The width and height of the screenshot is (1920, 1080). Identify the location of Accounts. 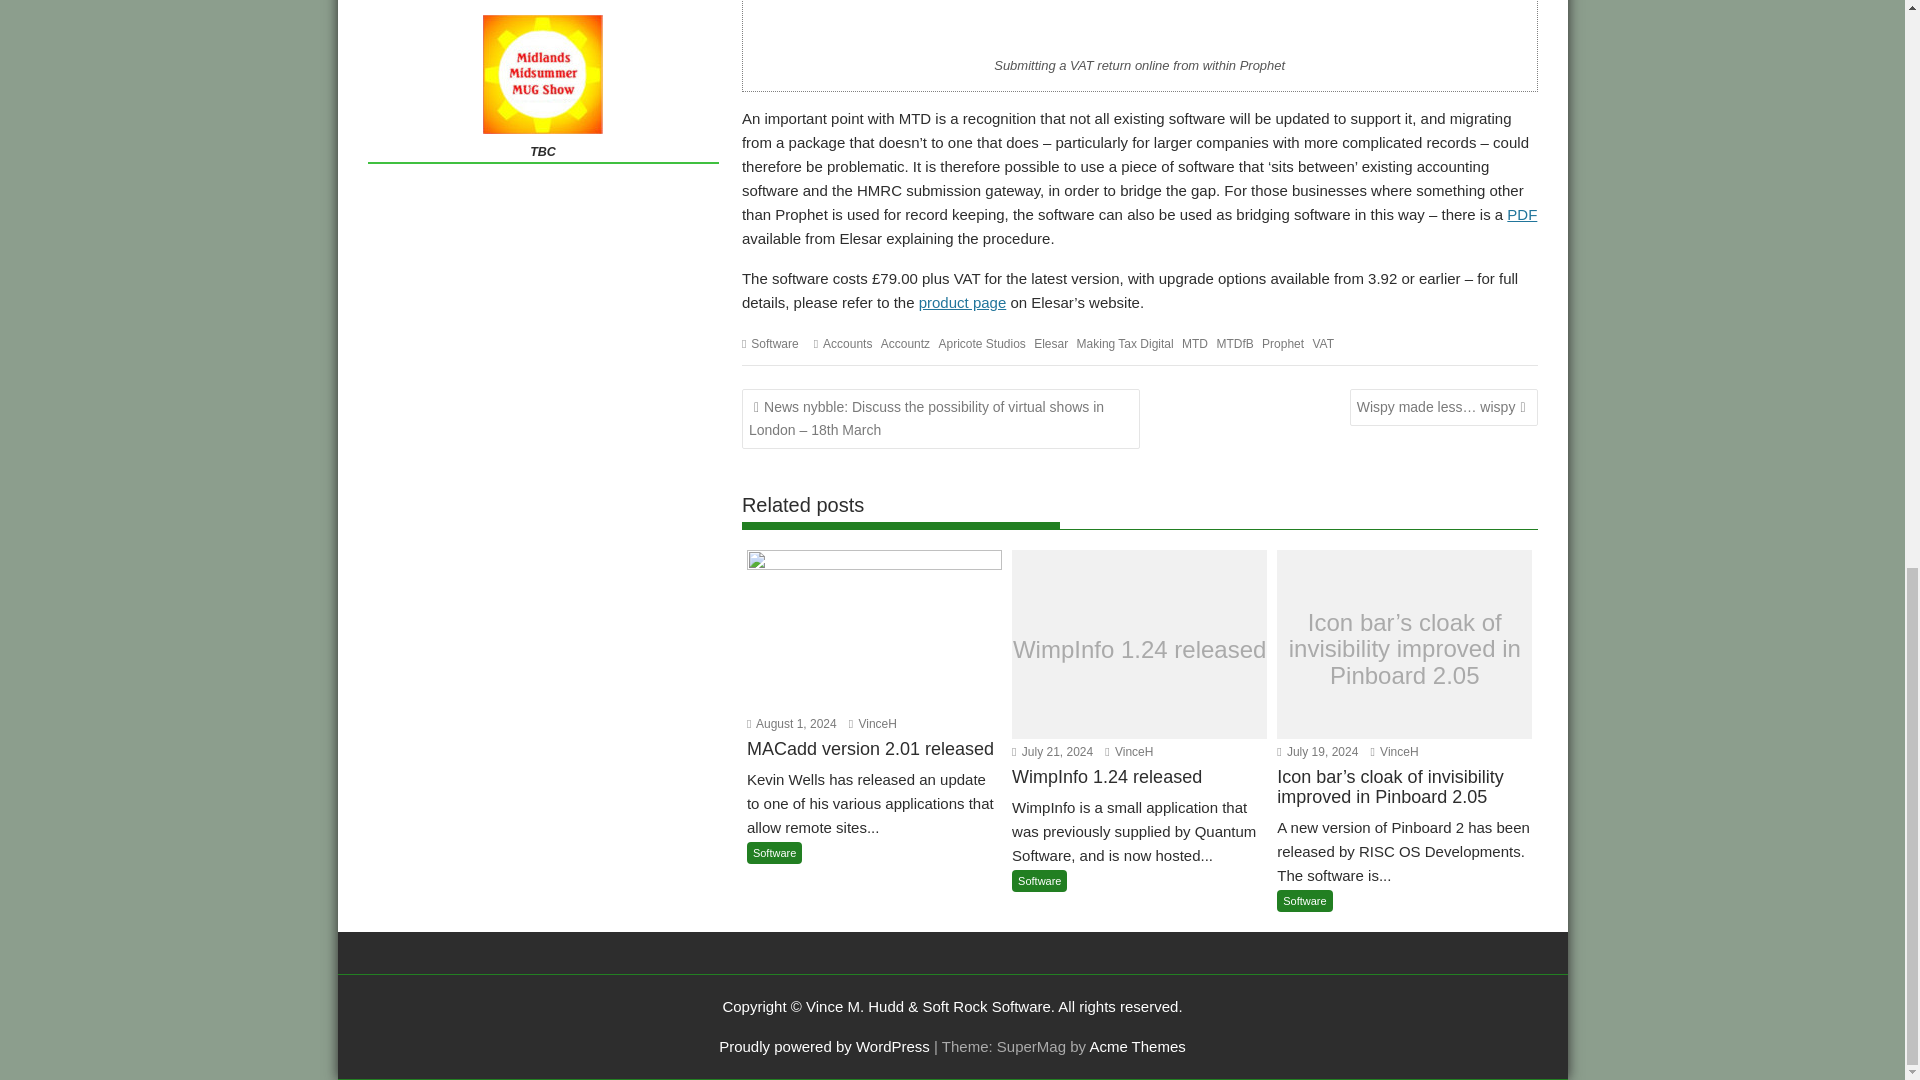
(847, 344).